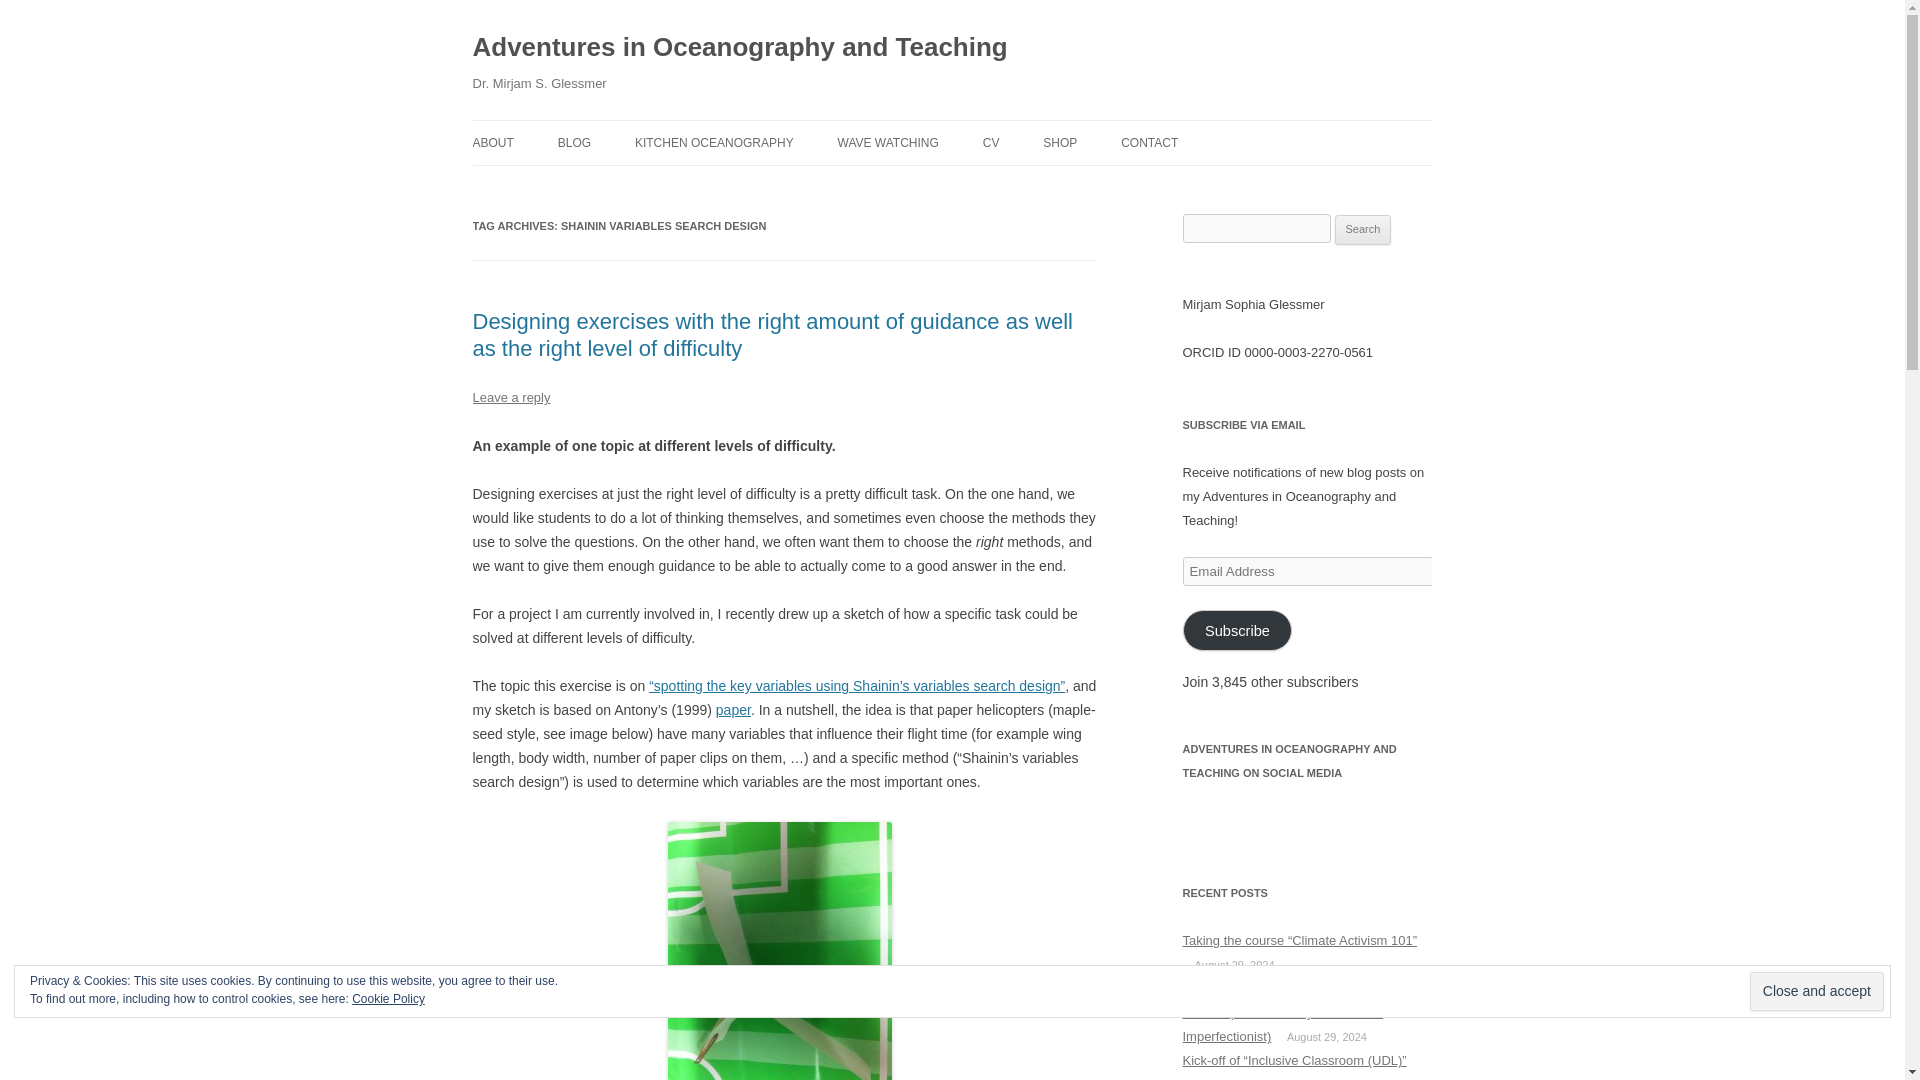 This screenshot has width=1920, height=1080. Describe the element at coordinates (492, 142) in the screenshot. I see `ABOUT` at that location.